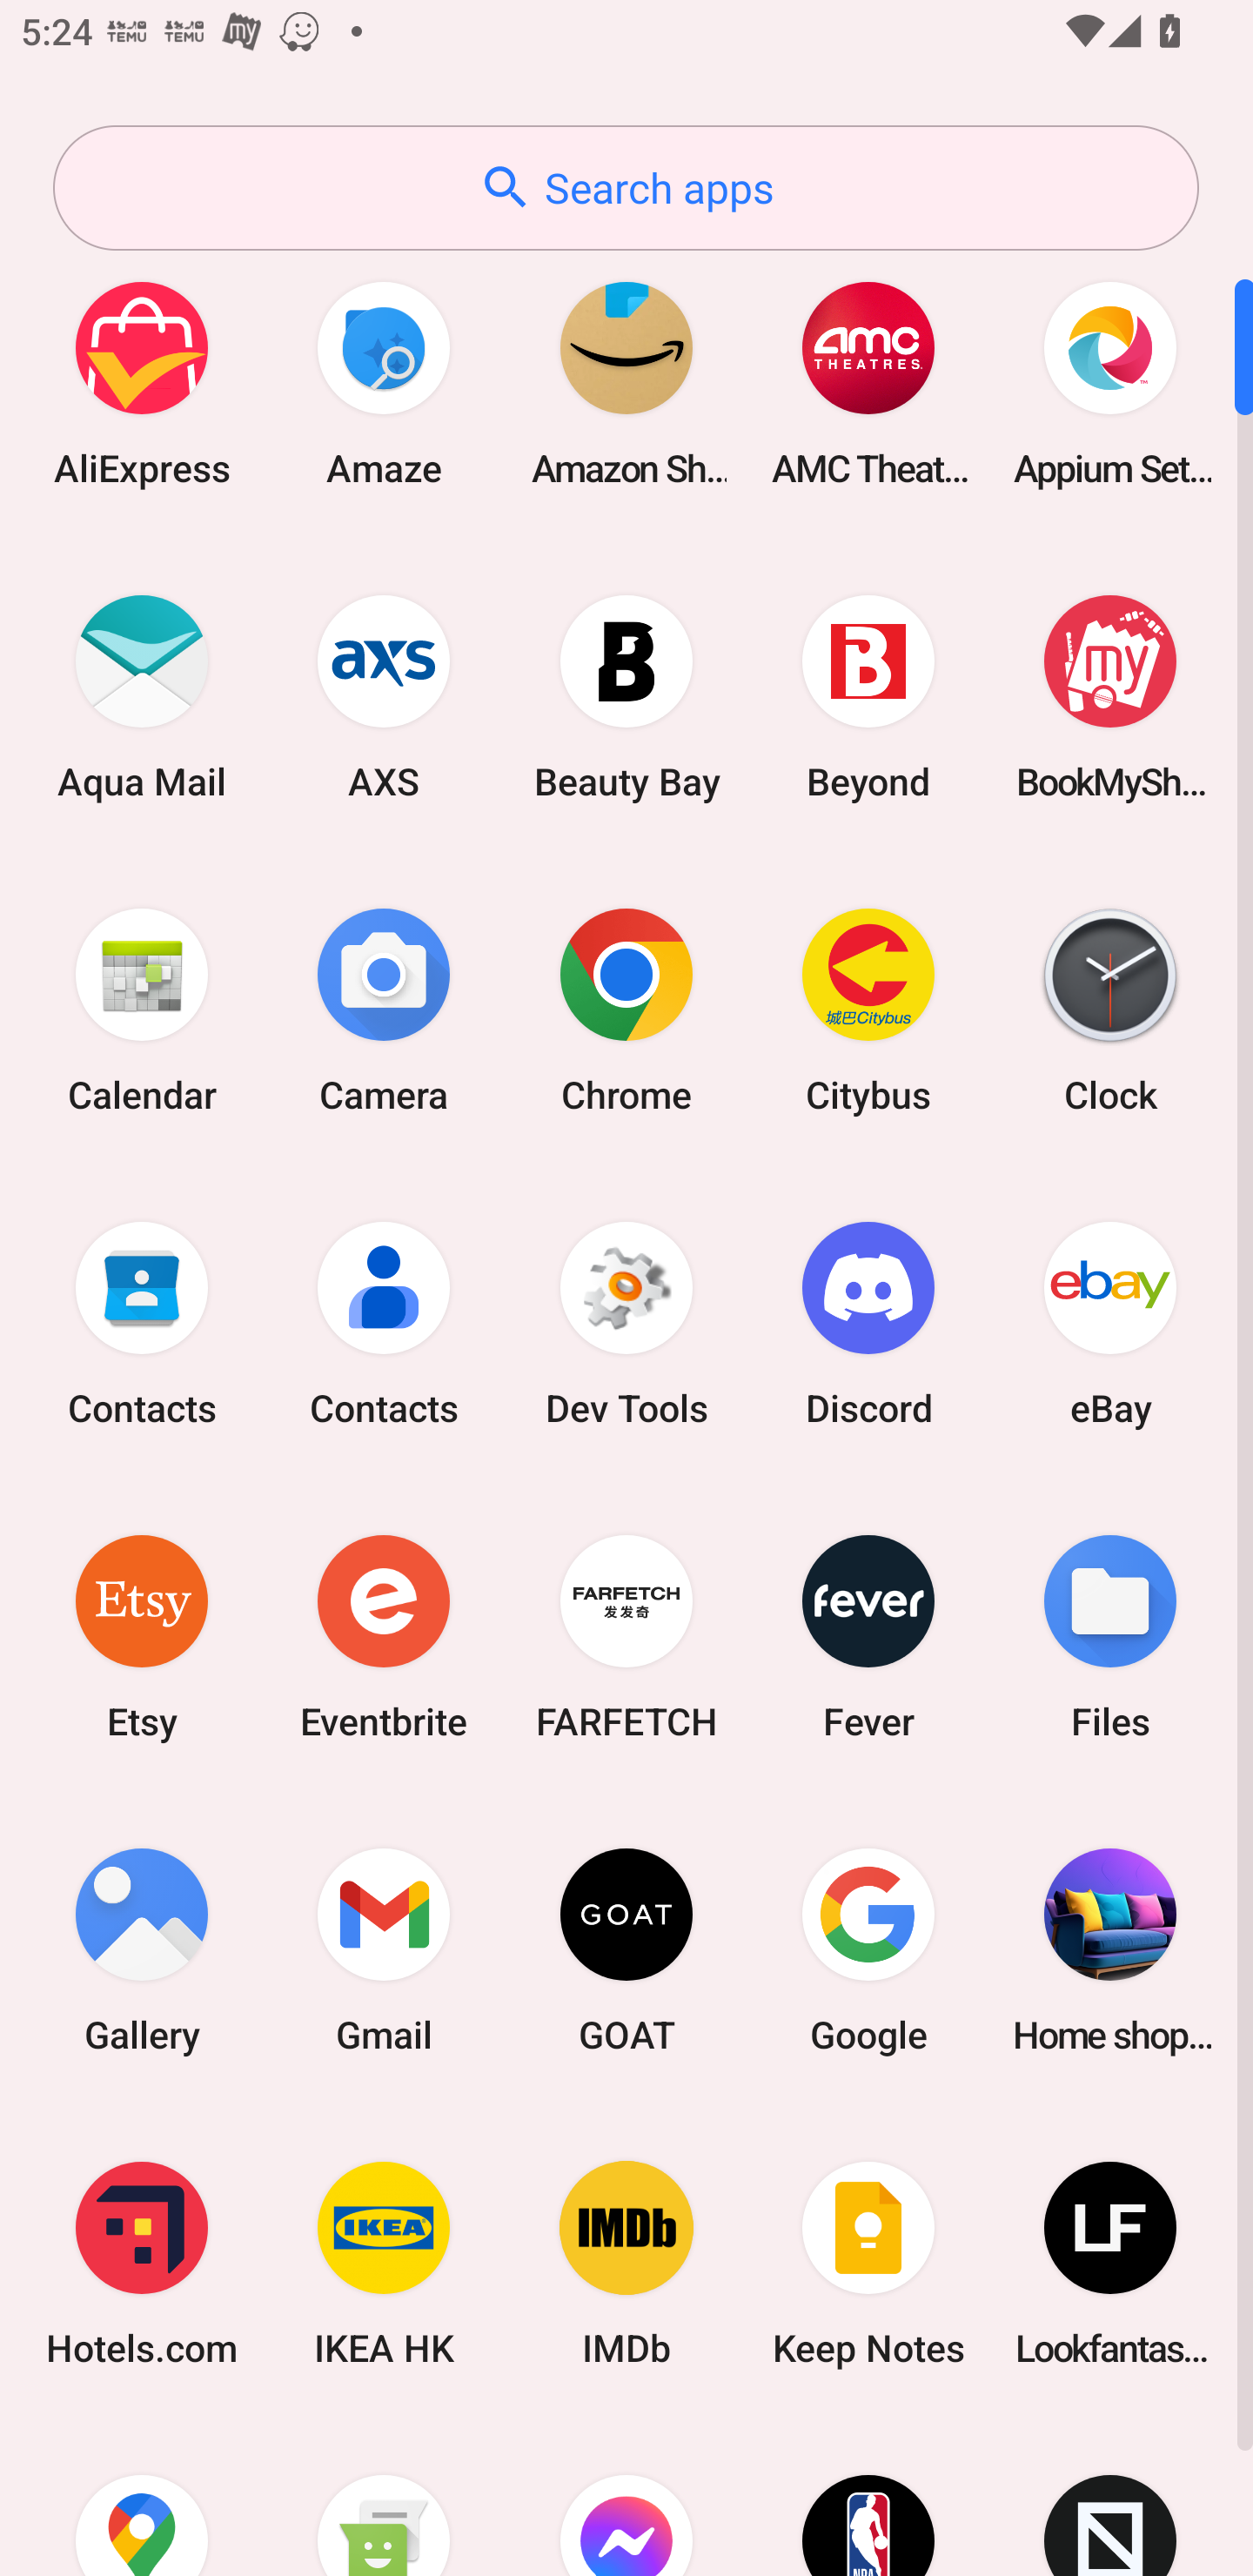 The width and height of the screenshot is (1253, 2576). What do you see at coordinates (1110, 2264) in the screenshot?
I see `Lookfantastic` at bounding box center [1110, 2264].